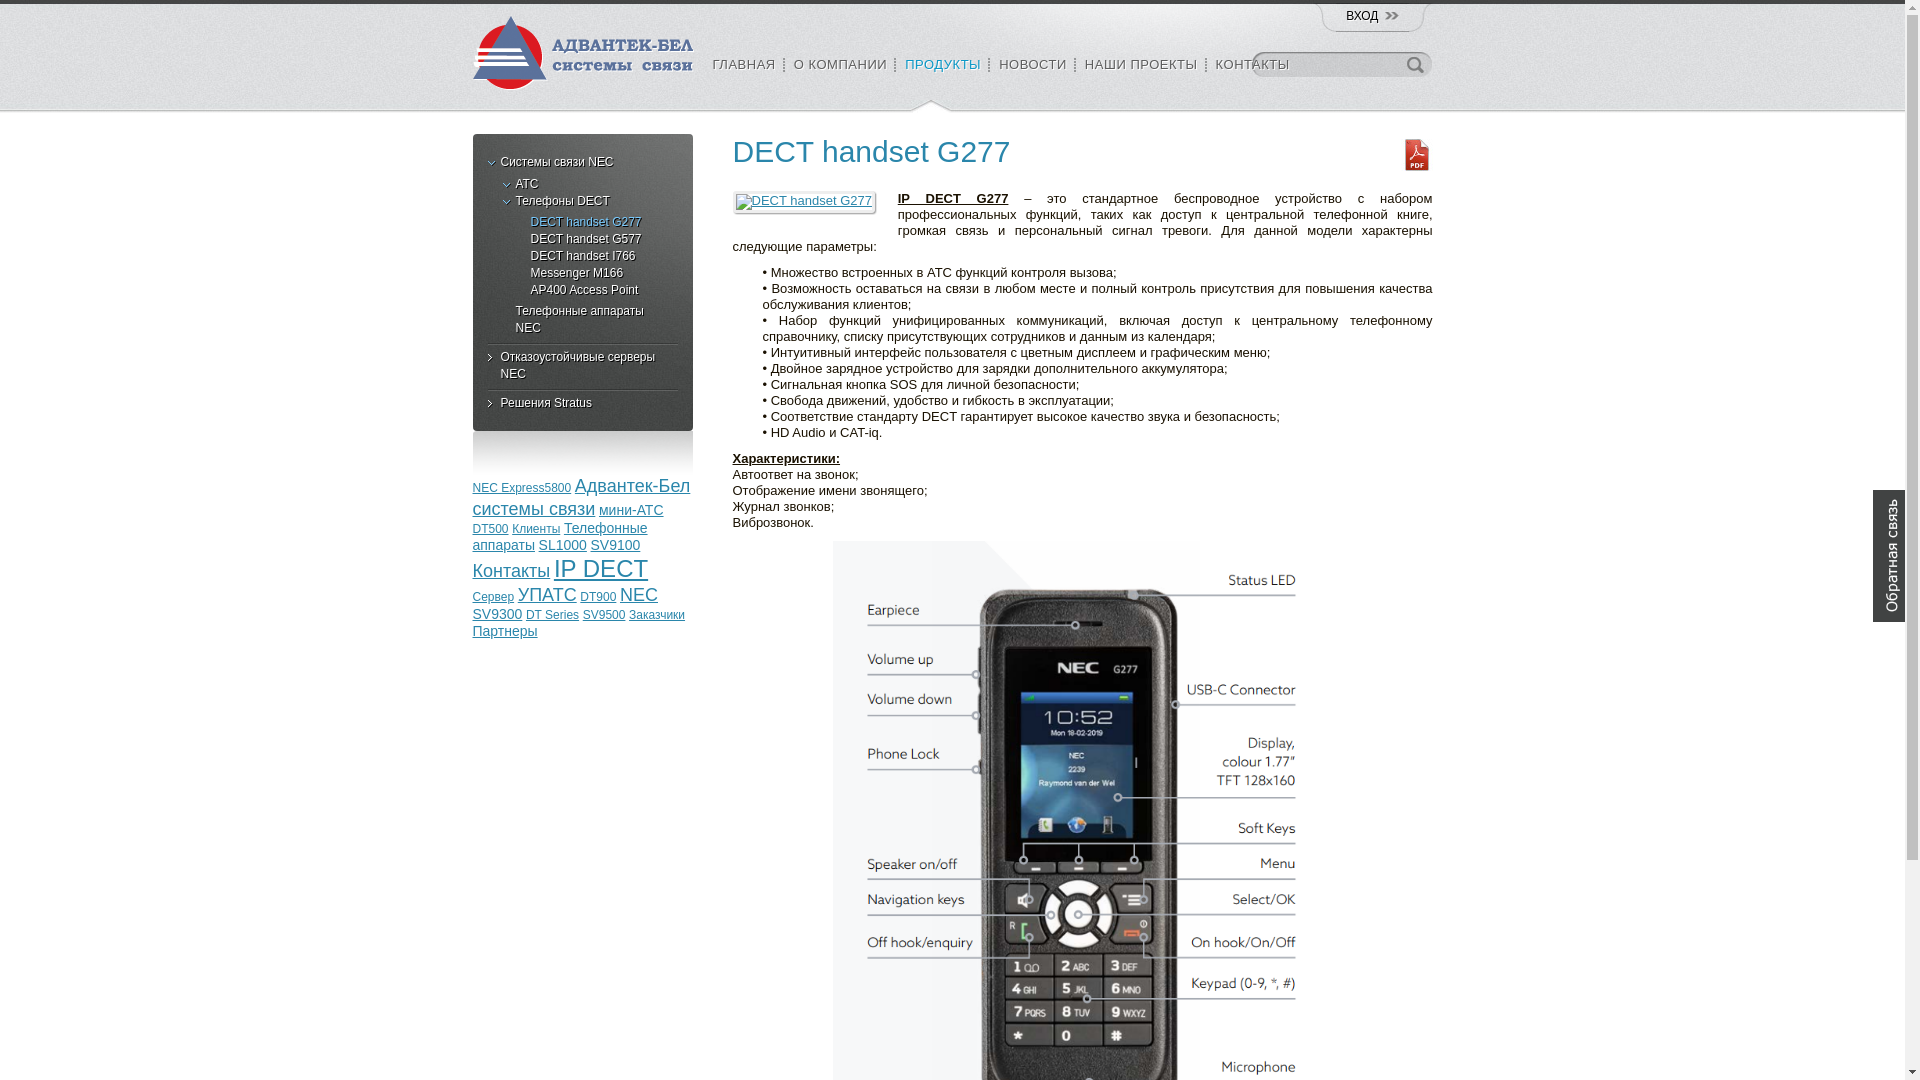 The image size is (1920, 1080). Describe the element at coordinates (583, 274) in the screenshot. I see `Messenger M166` at that location.